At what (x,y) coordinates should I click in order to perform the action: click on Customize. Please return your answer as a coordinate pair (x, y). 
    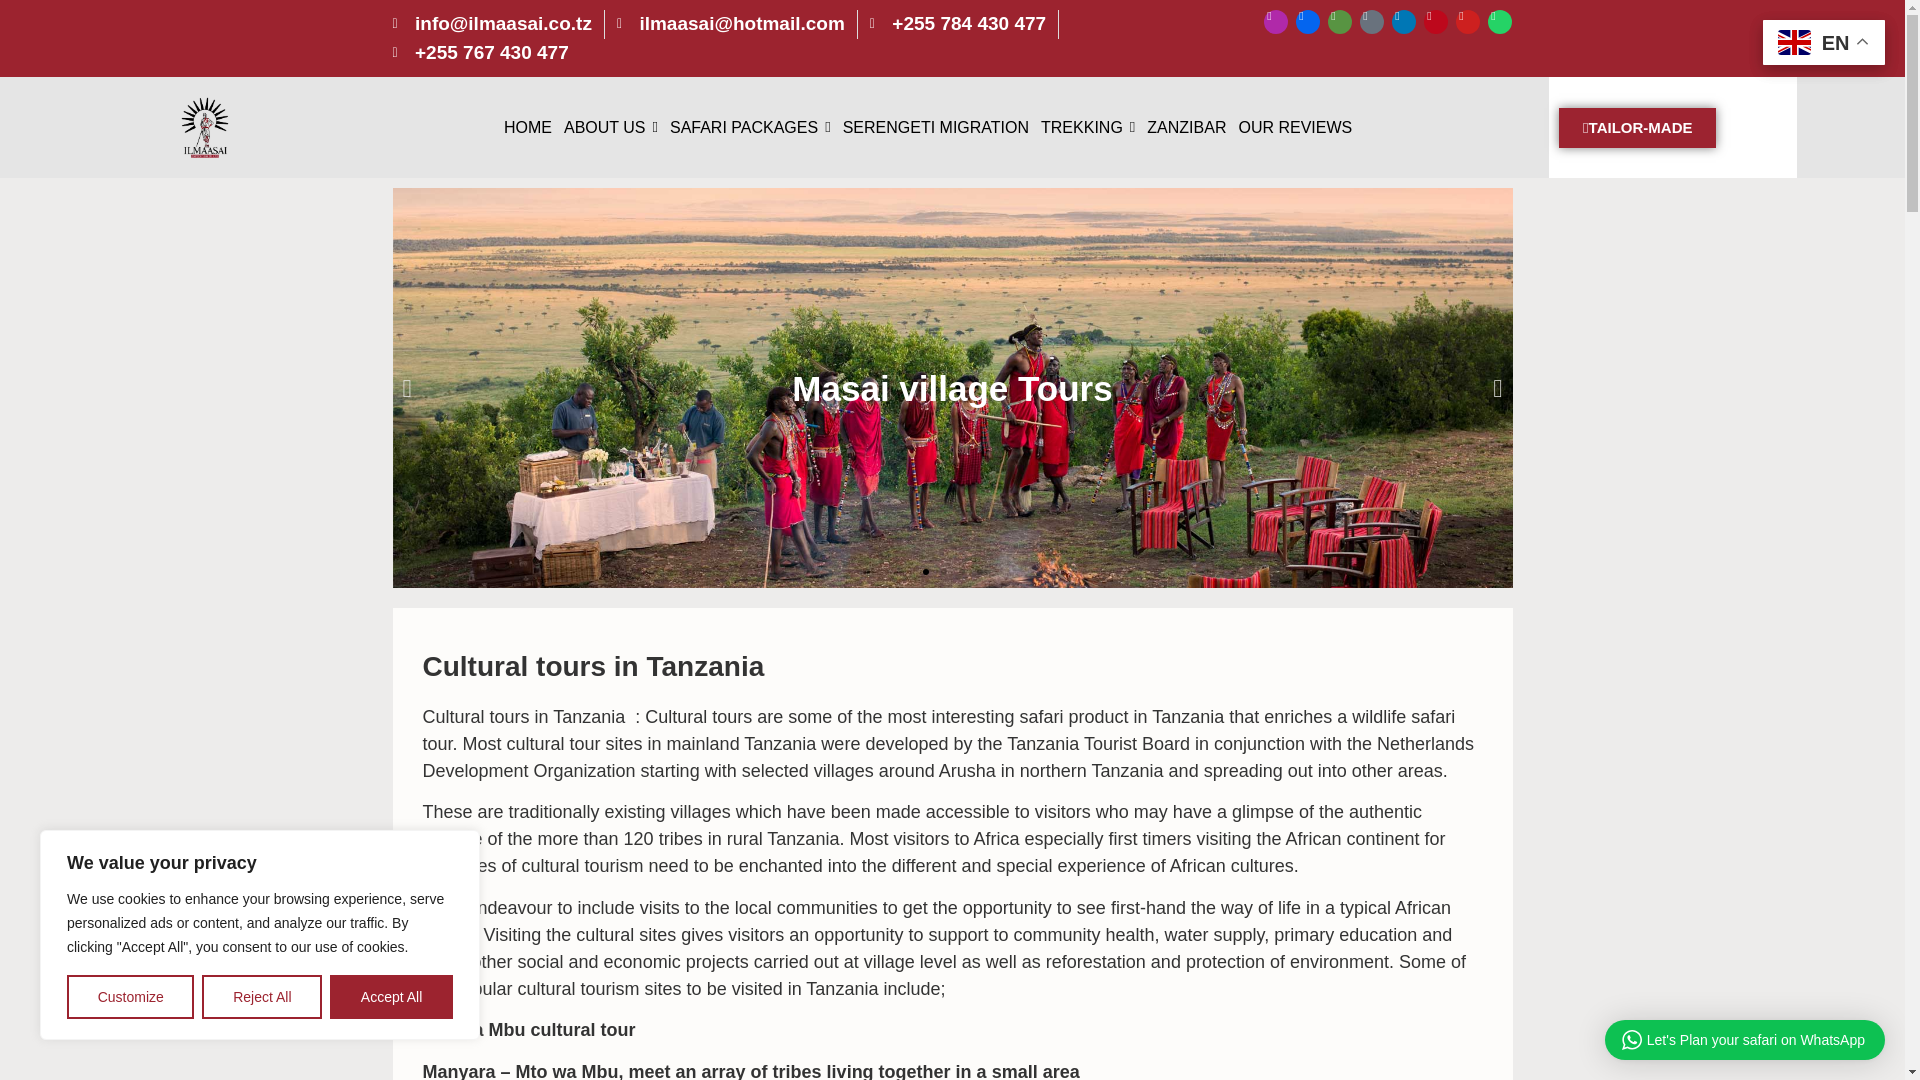
    Looking at the image, I should click on (130, 997).